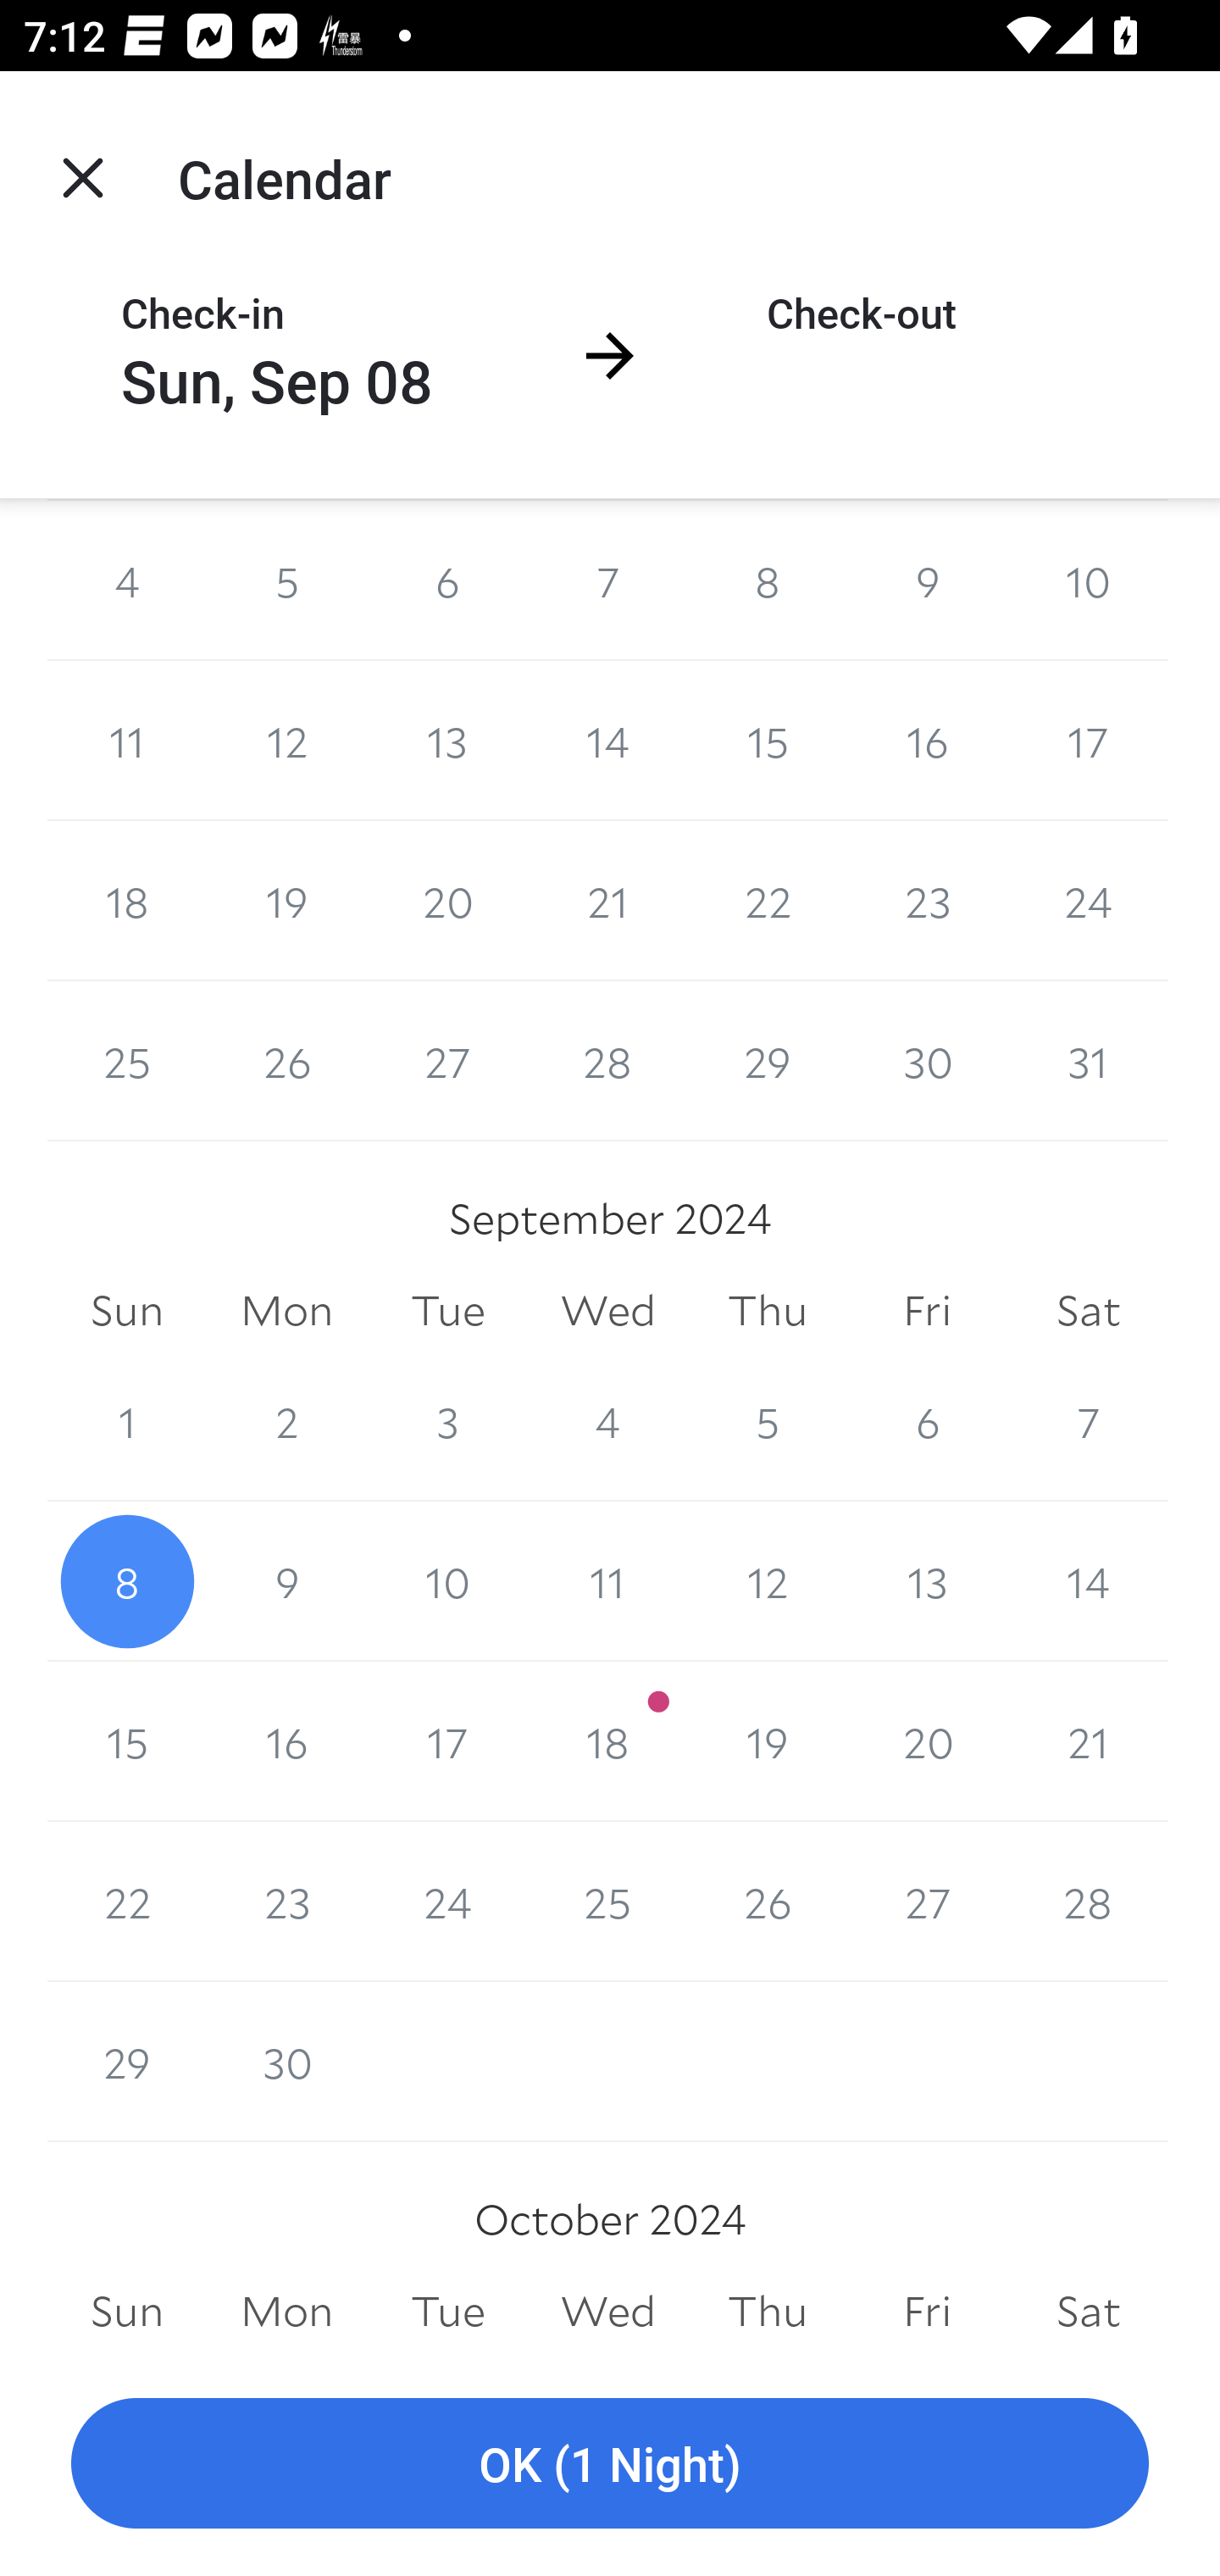 Image resolution: width=1220 pixels, height=2576 pixels. I want to click on 21 21 August 2024, so click(608, 902).